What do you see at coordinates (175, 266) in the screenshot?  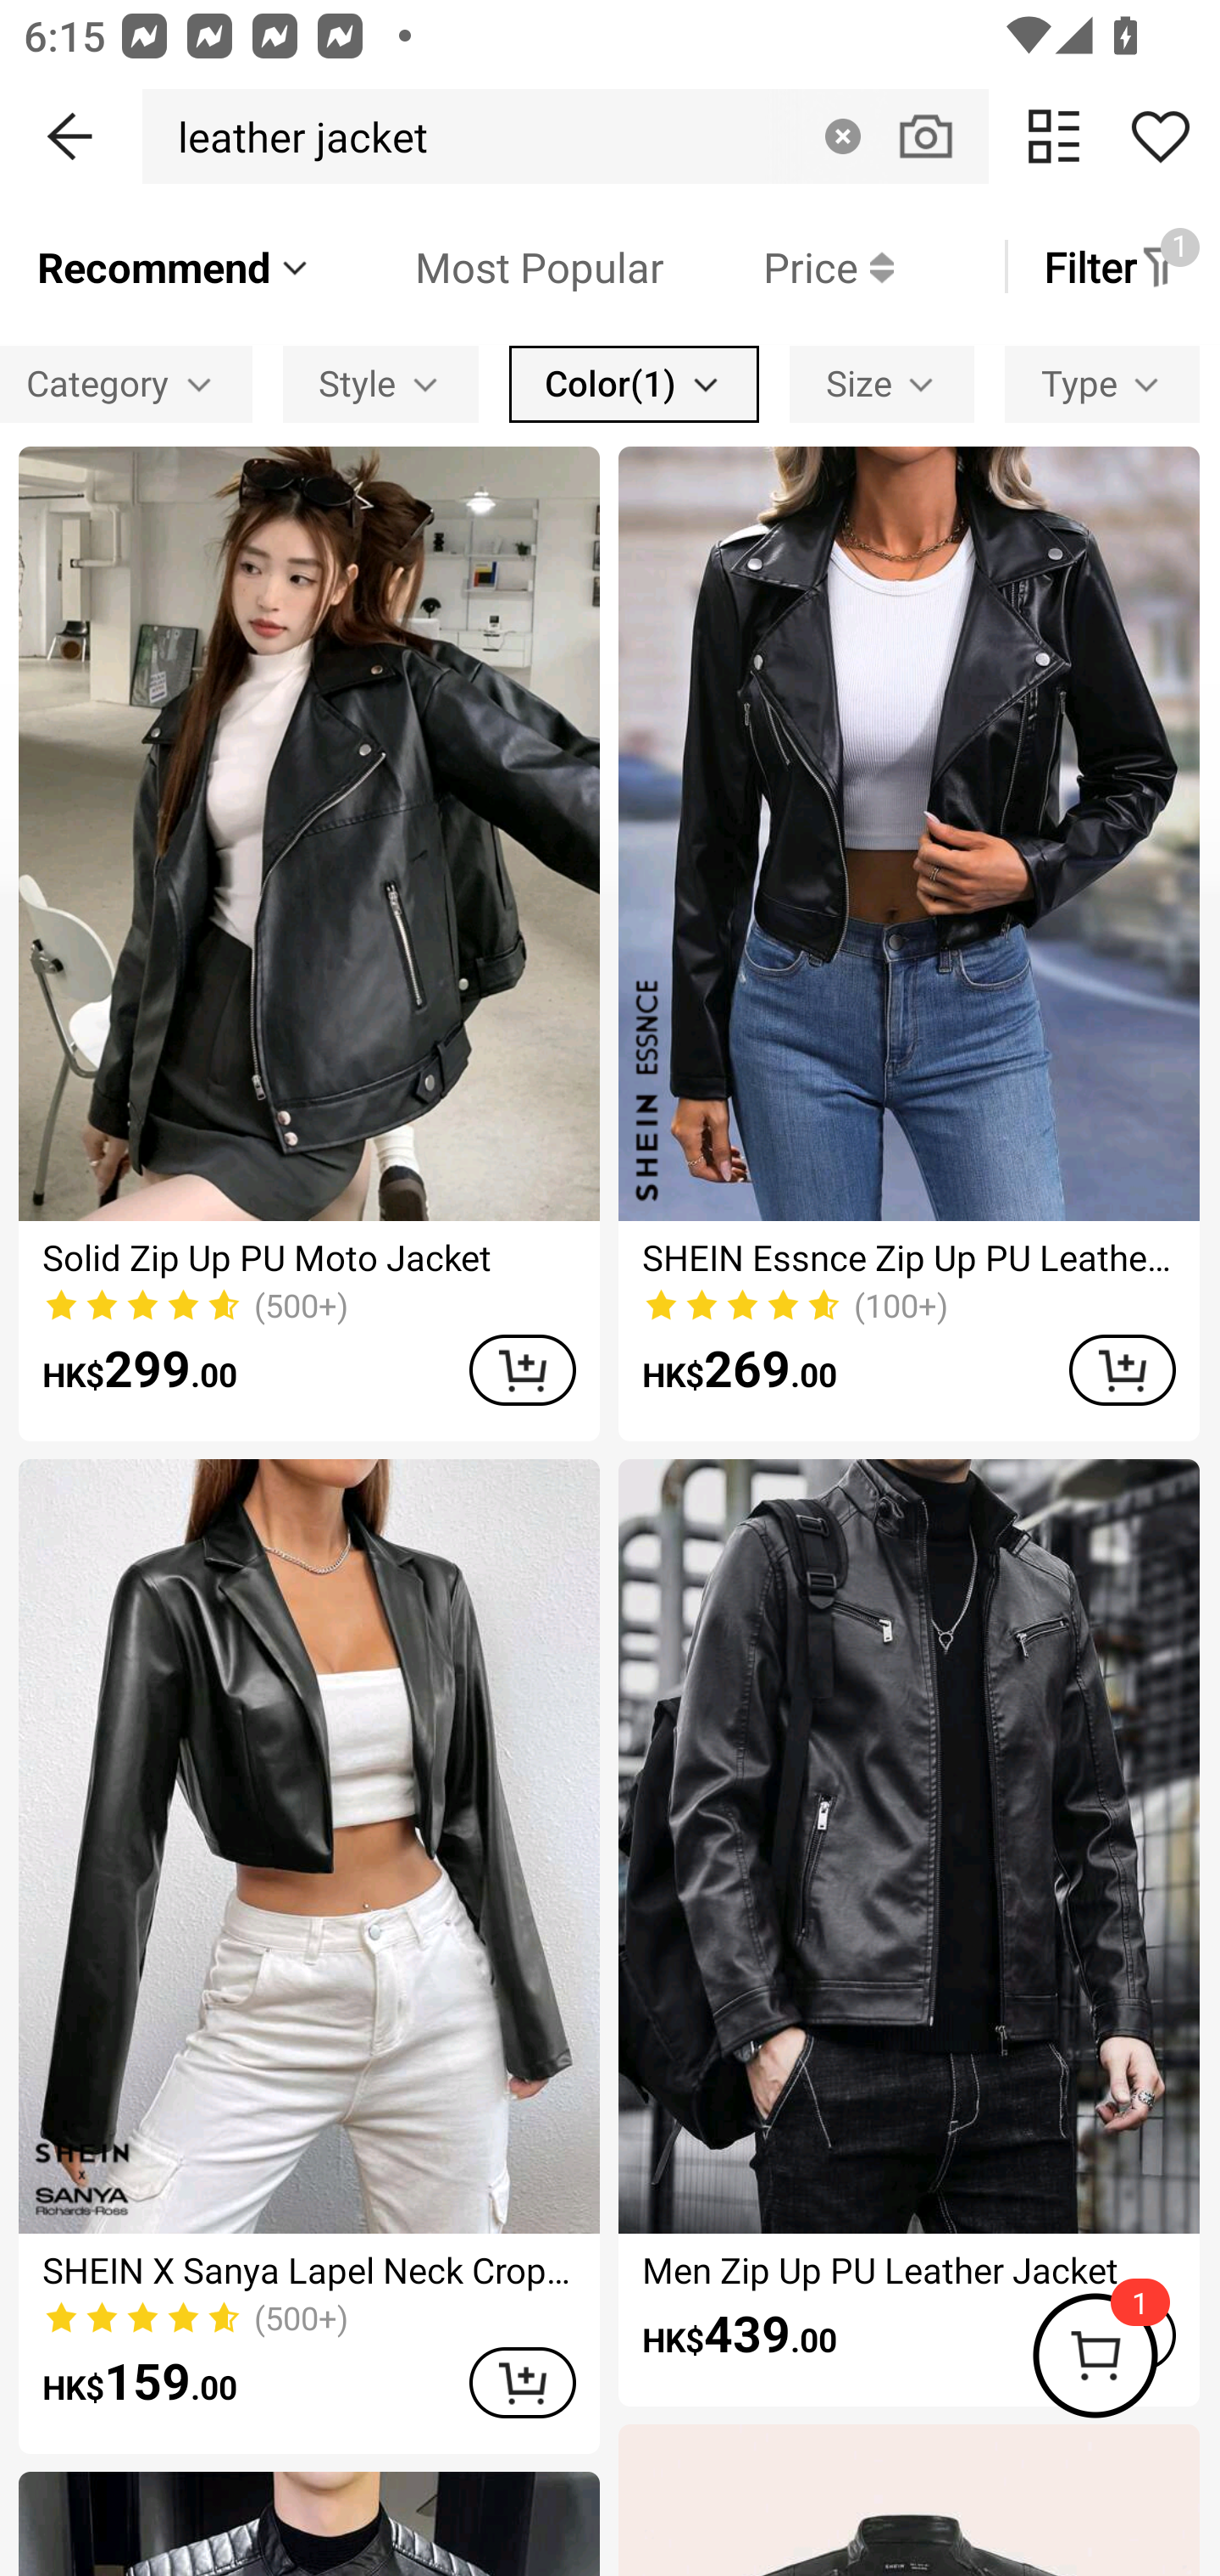 I see `Recommend` at bounding box center [175, 266].